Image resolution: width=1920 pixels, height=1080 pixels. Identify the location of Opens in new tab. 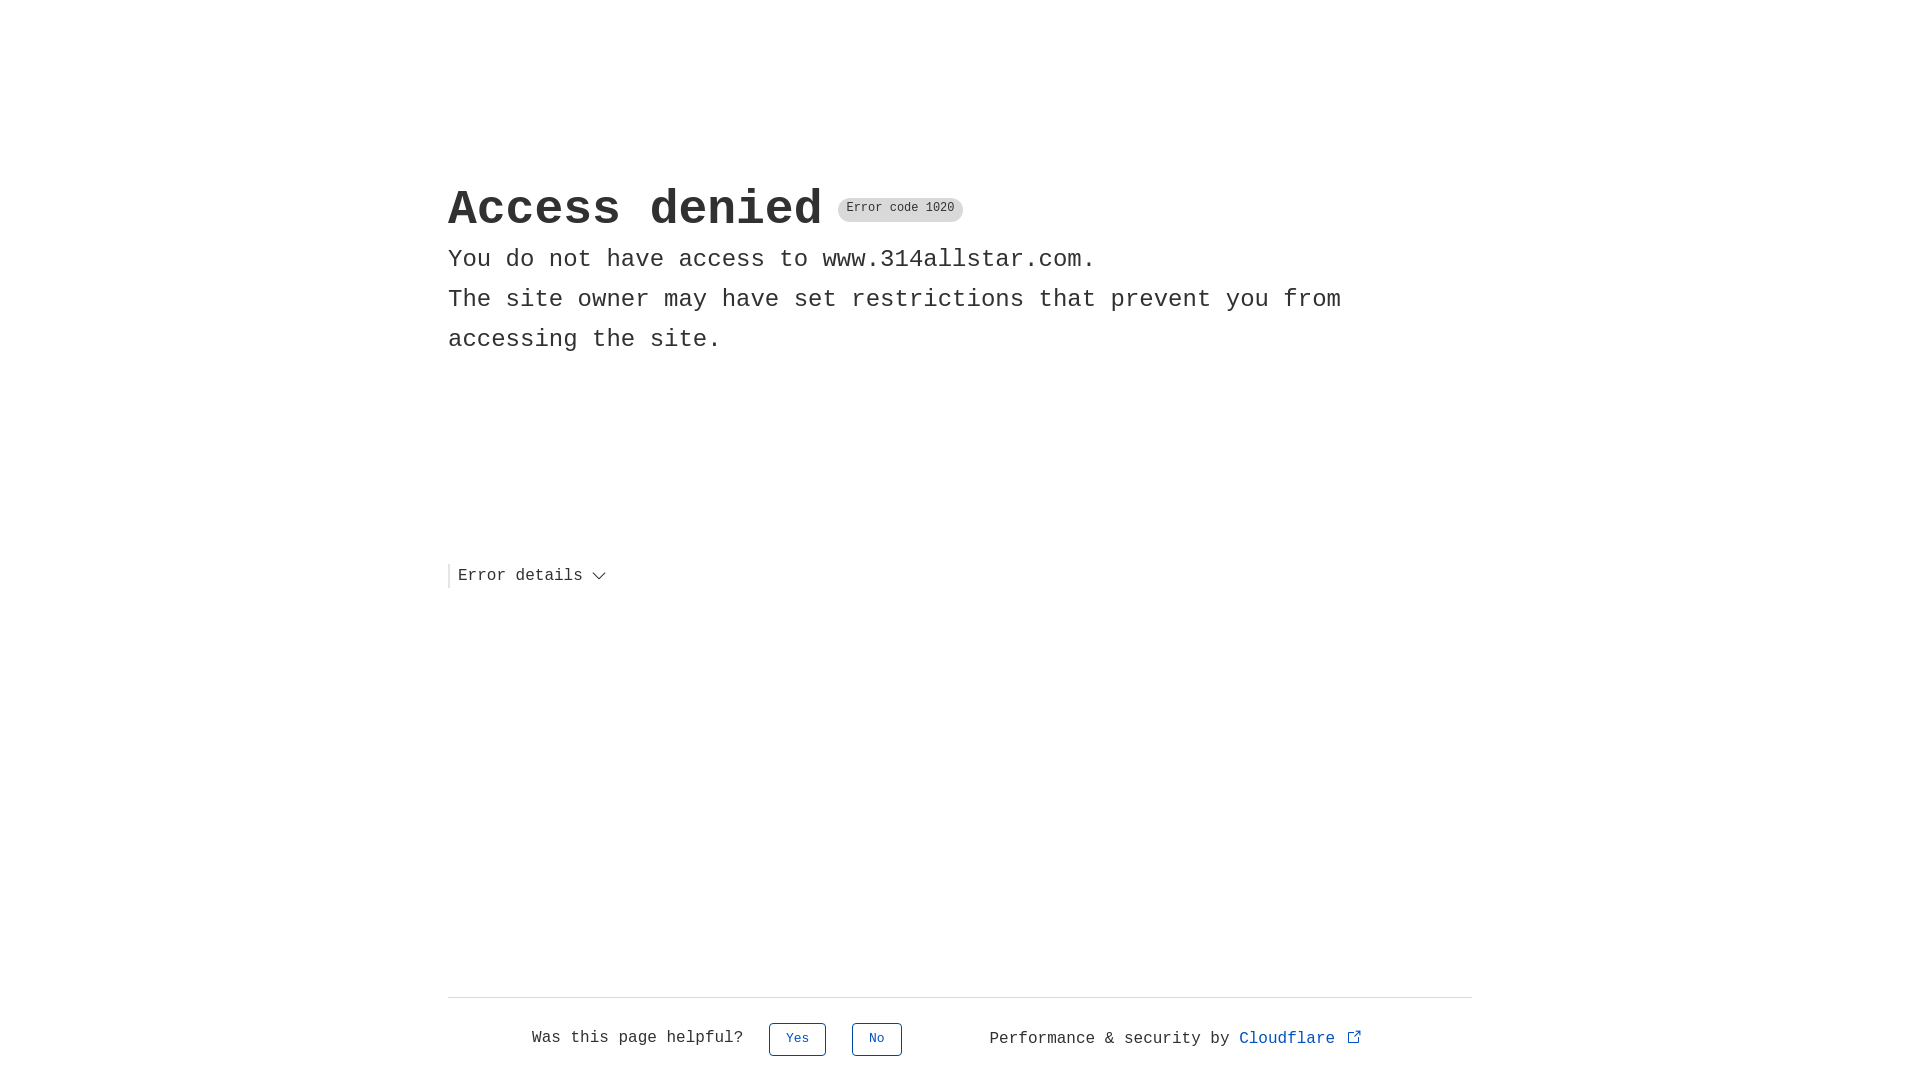
(1354, 1036).